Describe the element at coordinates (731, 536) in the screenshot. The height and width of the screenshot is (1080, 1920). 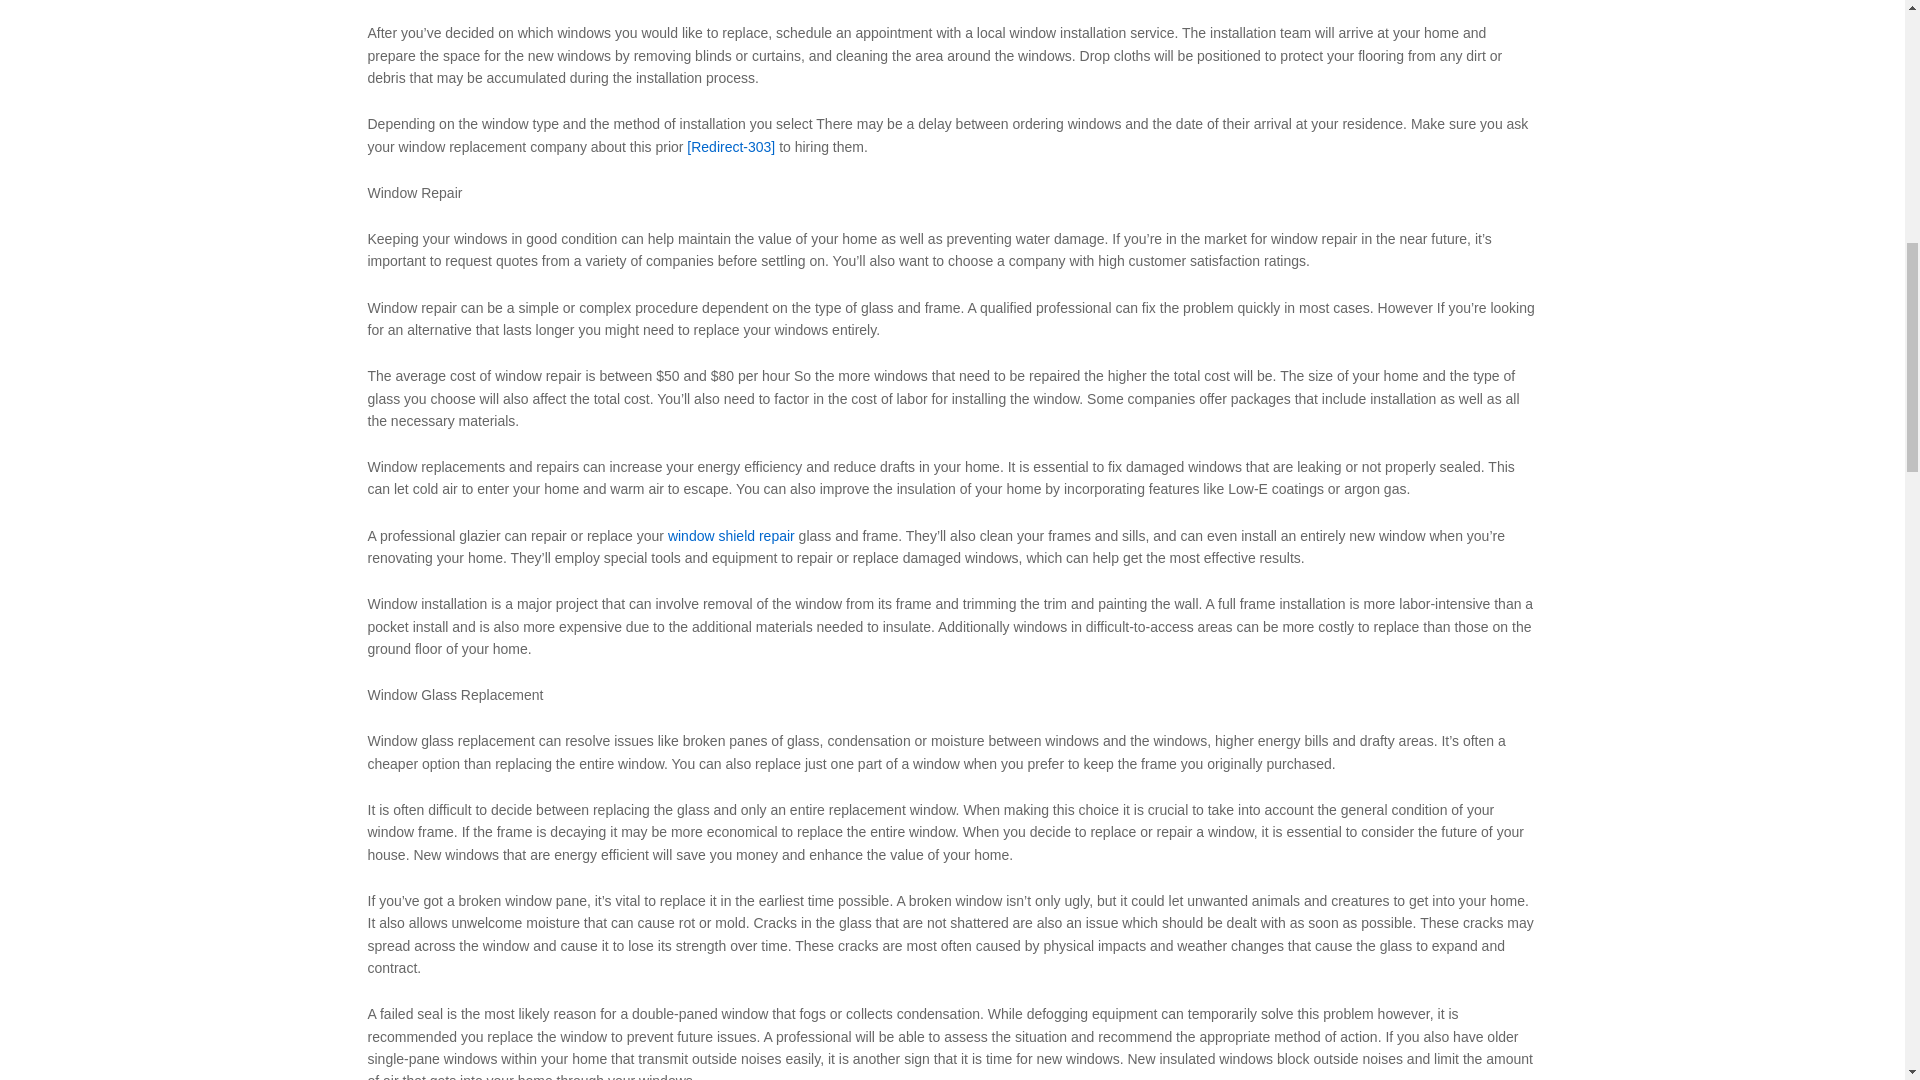
I see `window shield repair` at that location.